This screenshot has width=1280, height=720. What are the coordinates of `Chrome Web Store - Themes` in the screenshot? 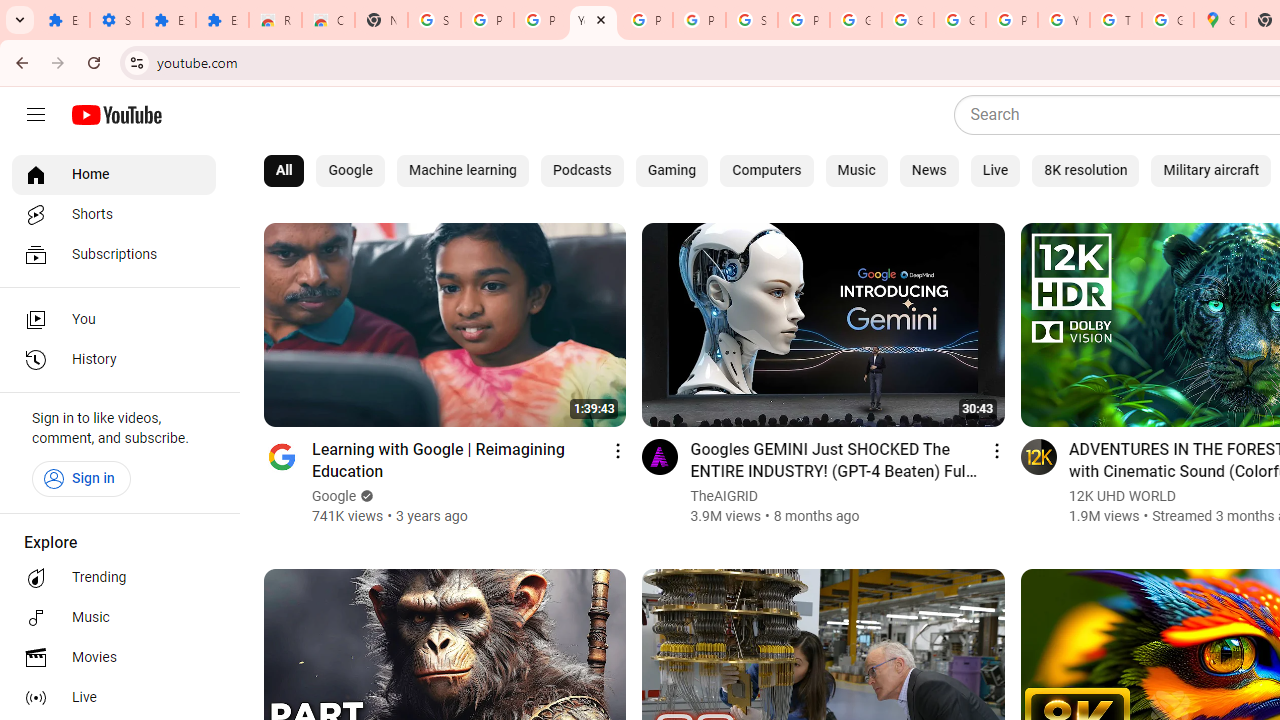 It's located at (328, 20).